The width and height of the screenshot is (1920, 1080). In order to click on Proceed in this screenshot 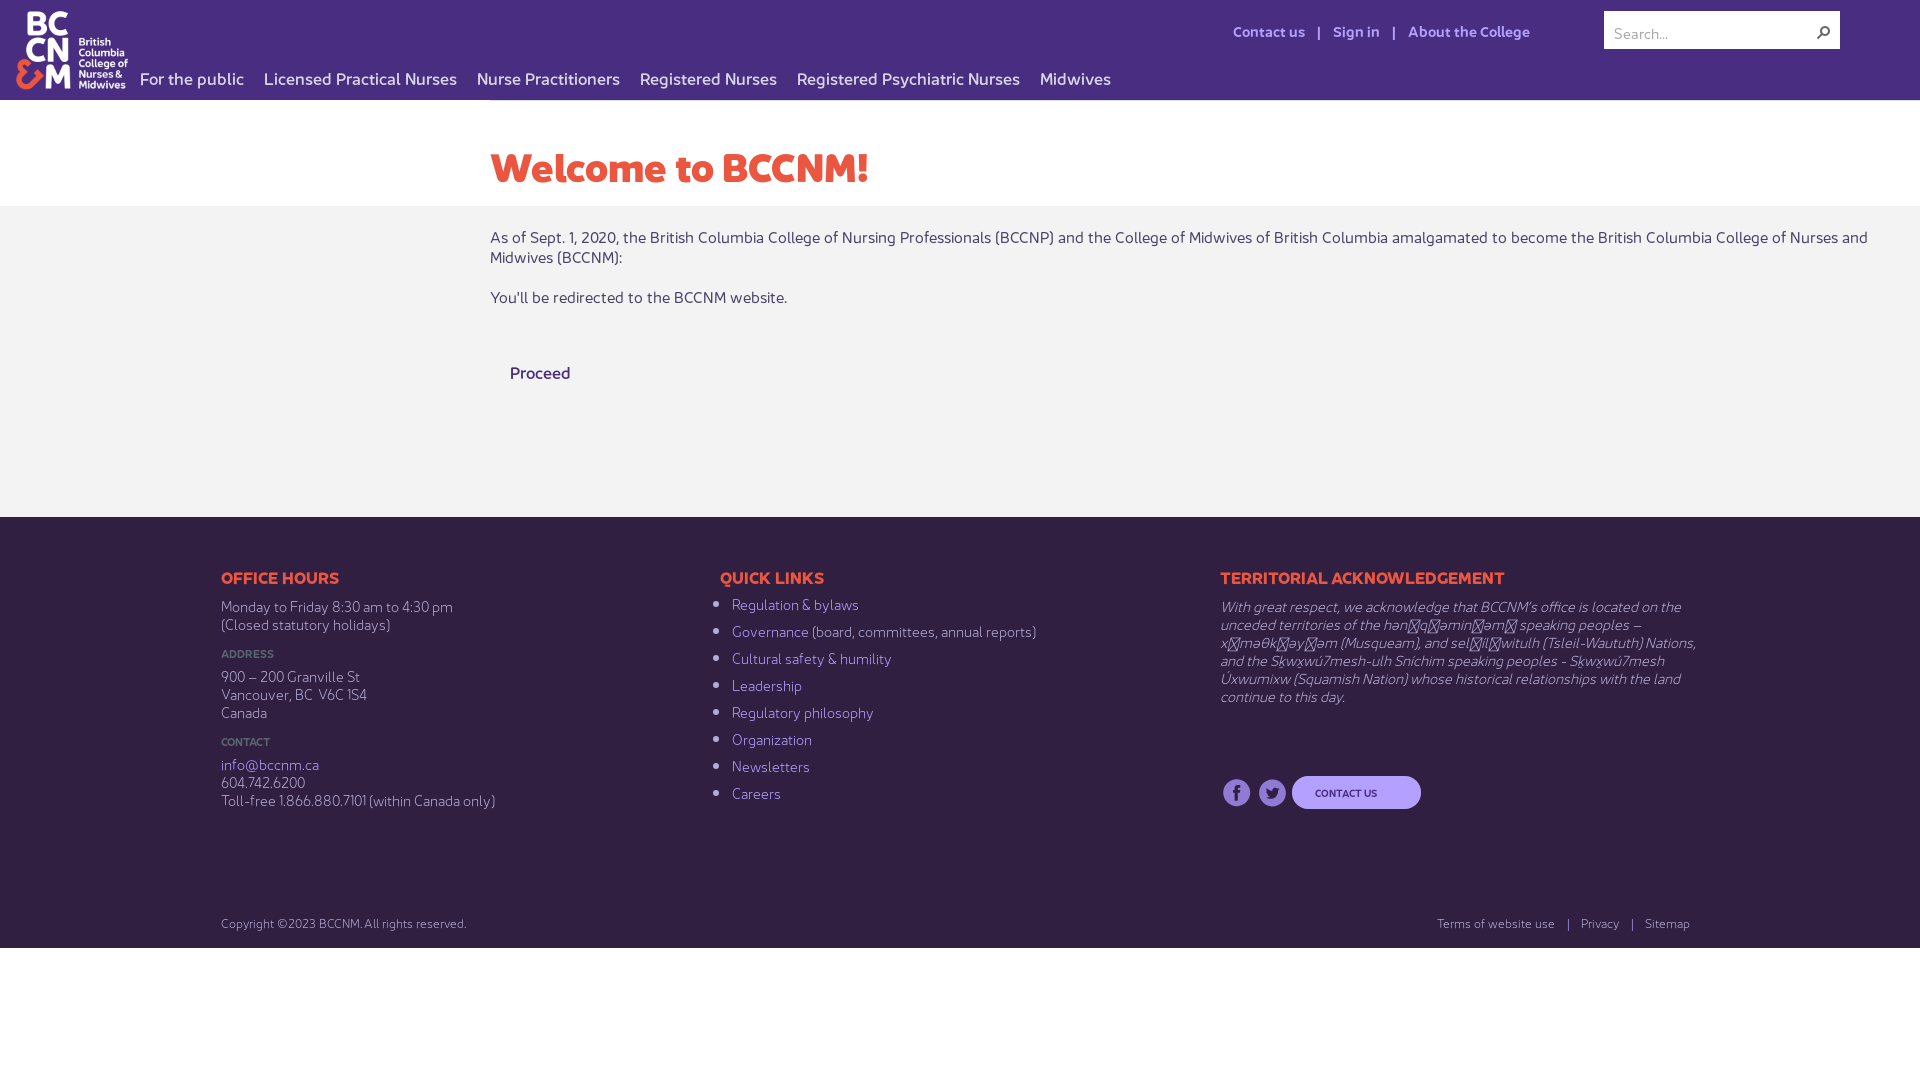, I will do `click(542, 372)`.